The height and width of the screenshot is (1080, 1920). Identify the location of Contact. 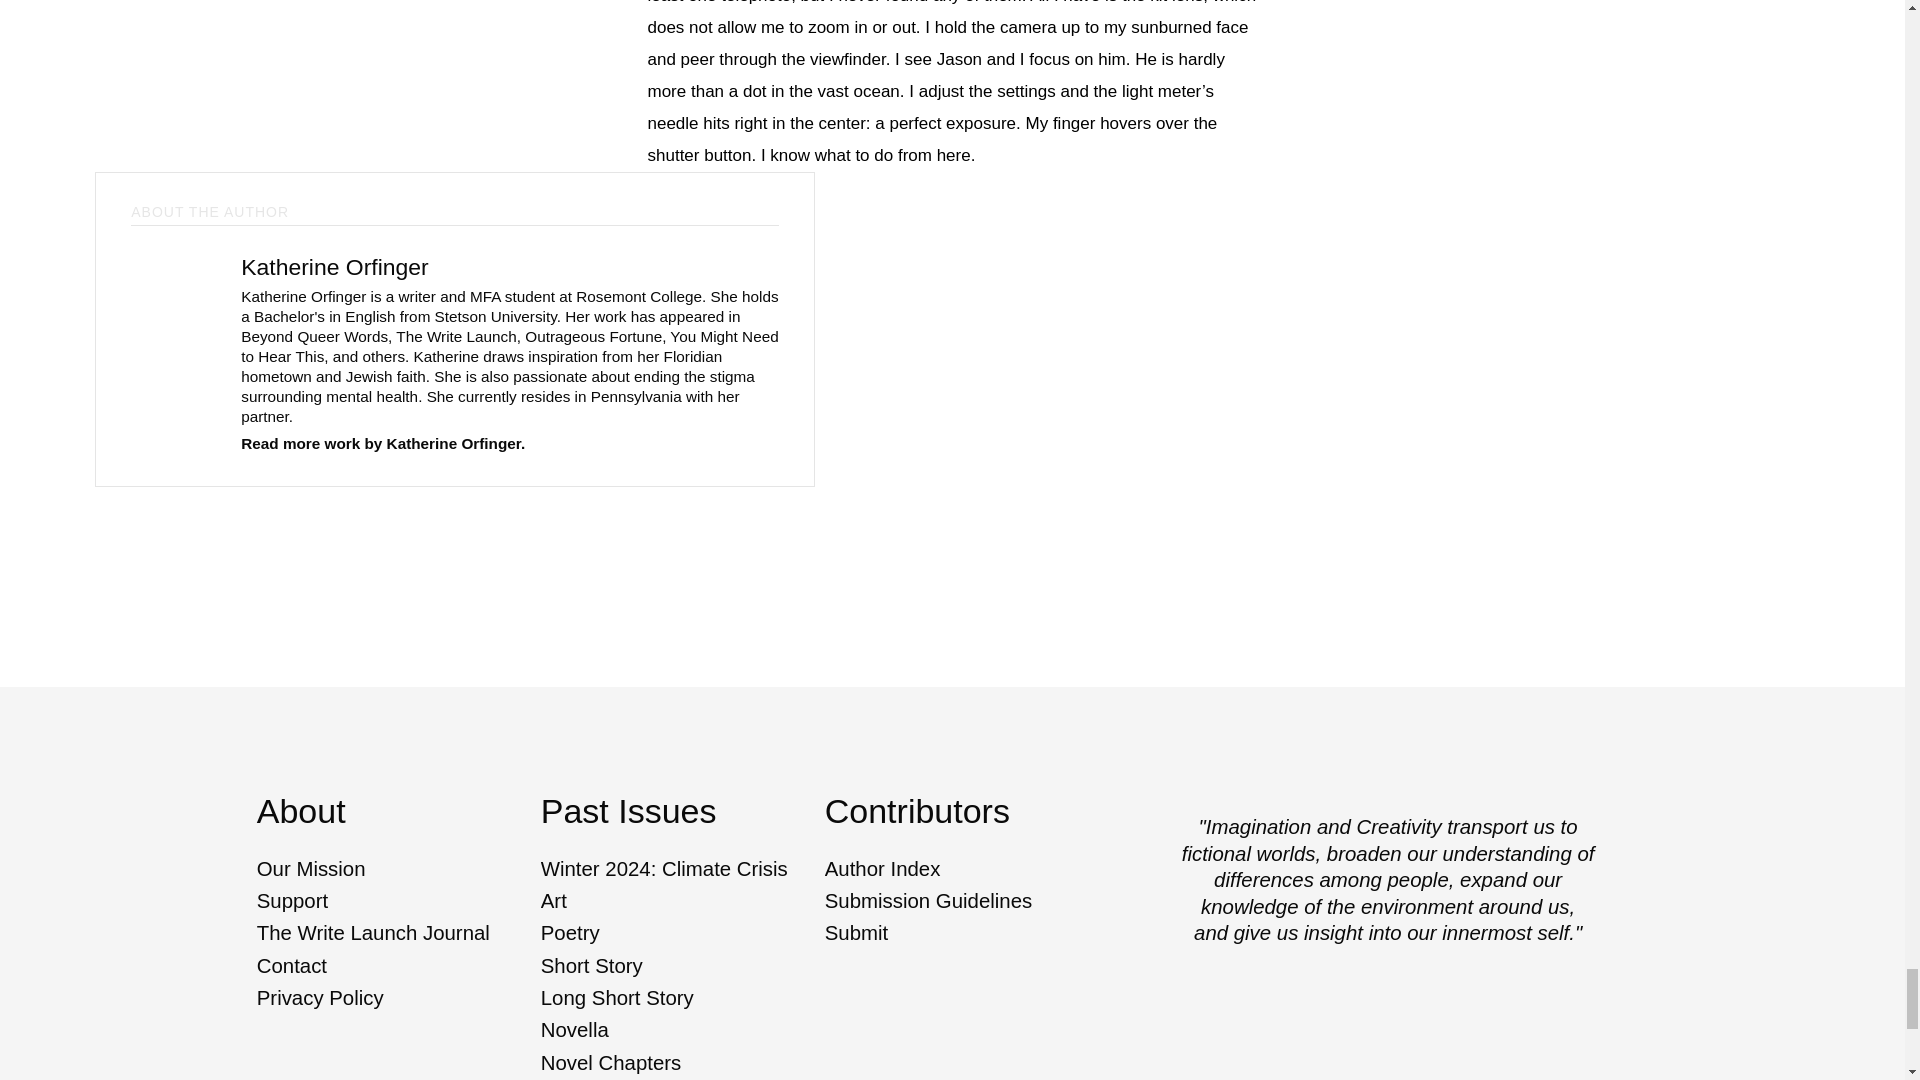
(395, 966).